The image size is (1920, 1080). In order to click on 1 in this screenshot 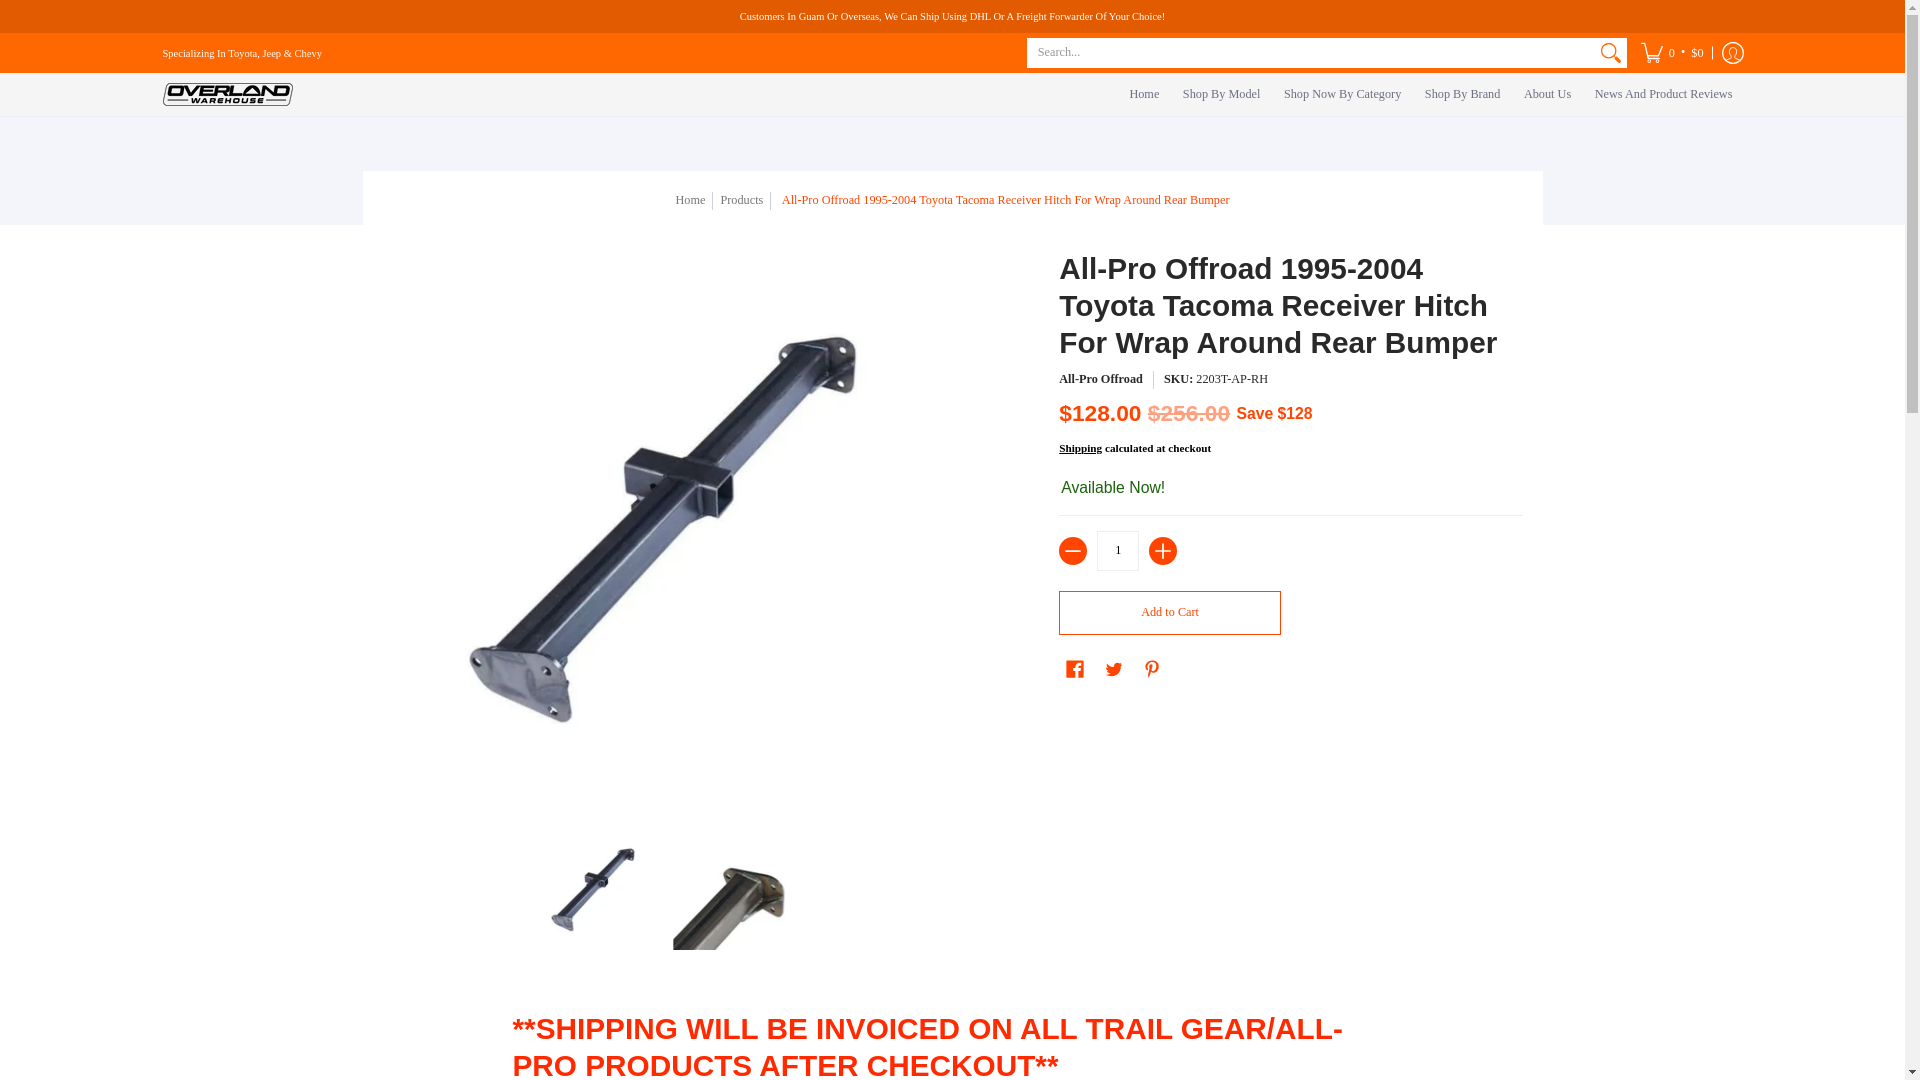, I will do `click(1117, 551)`.